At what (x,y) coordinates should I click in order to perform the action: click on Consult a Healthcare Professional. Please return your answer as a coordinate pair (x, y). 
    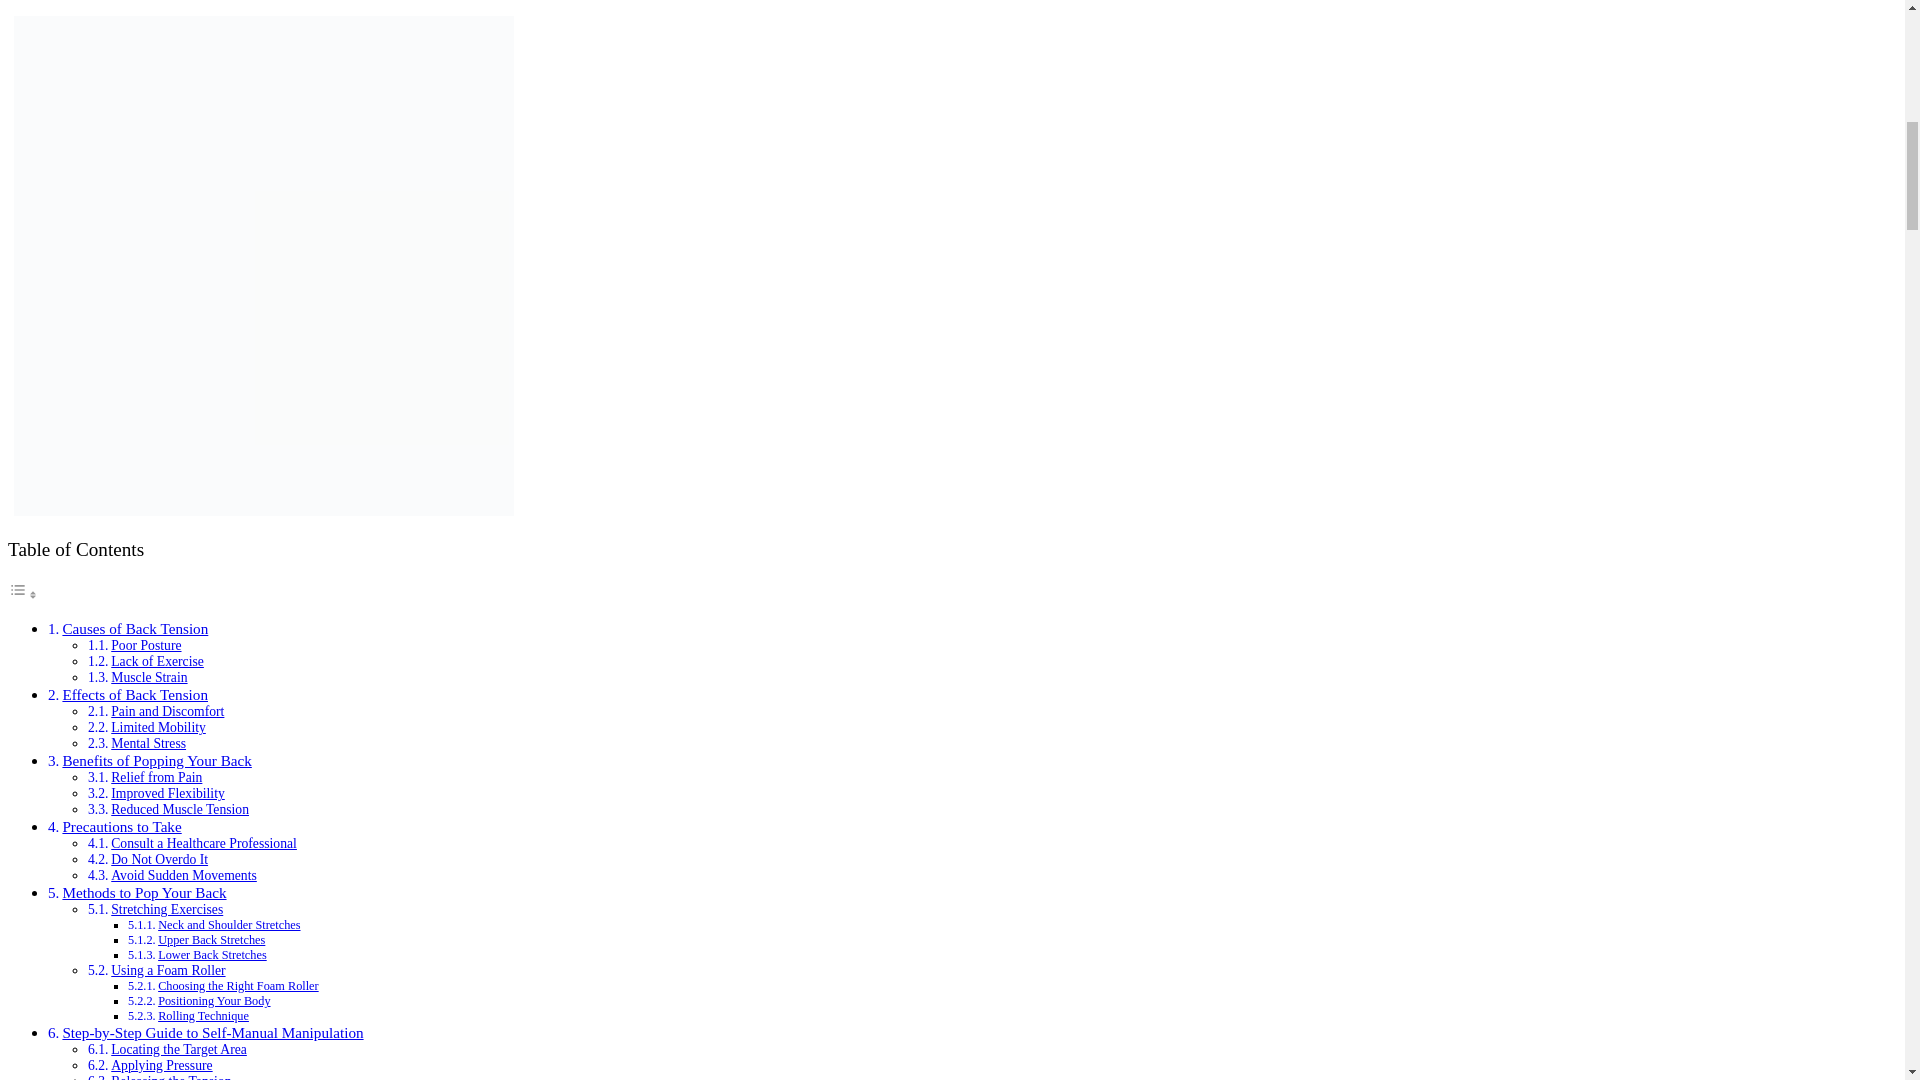
    Looking at the image, I should click on (204, 843).